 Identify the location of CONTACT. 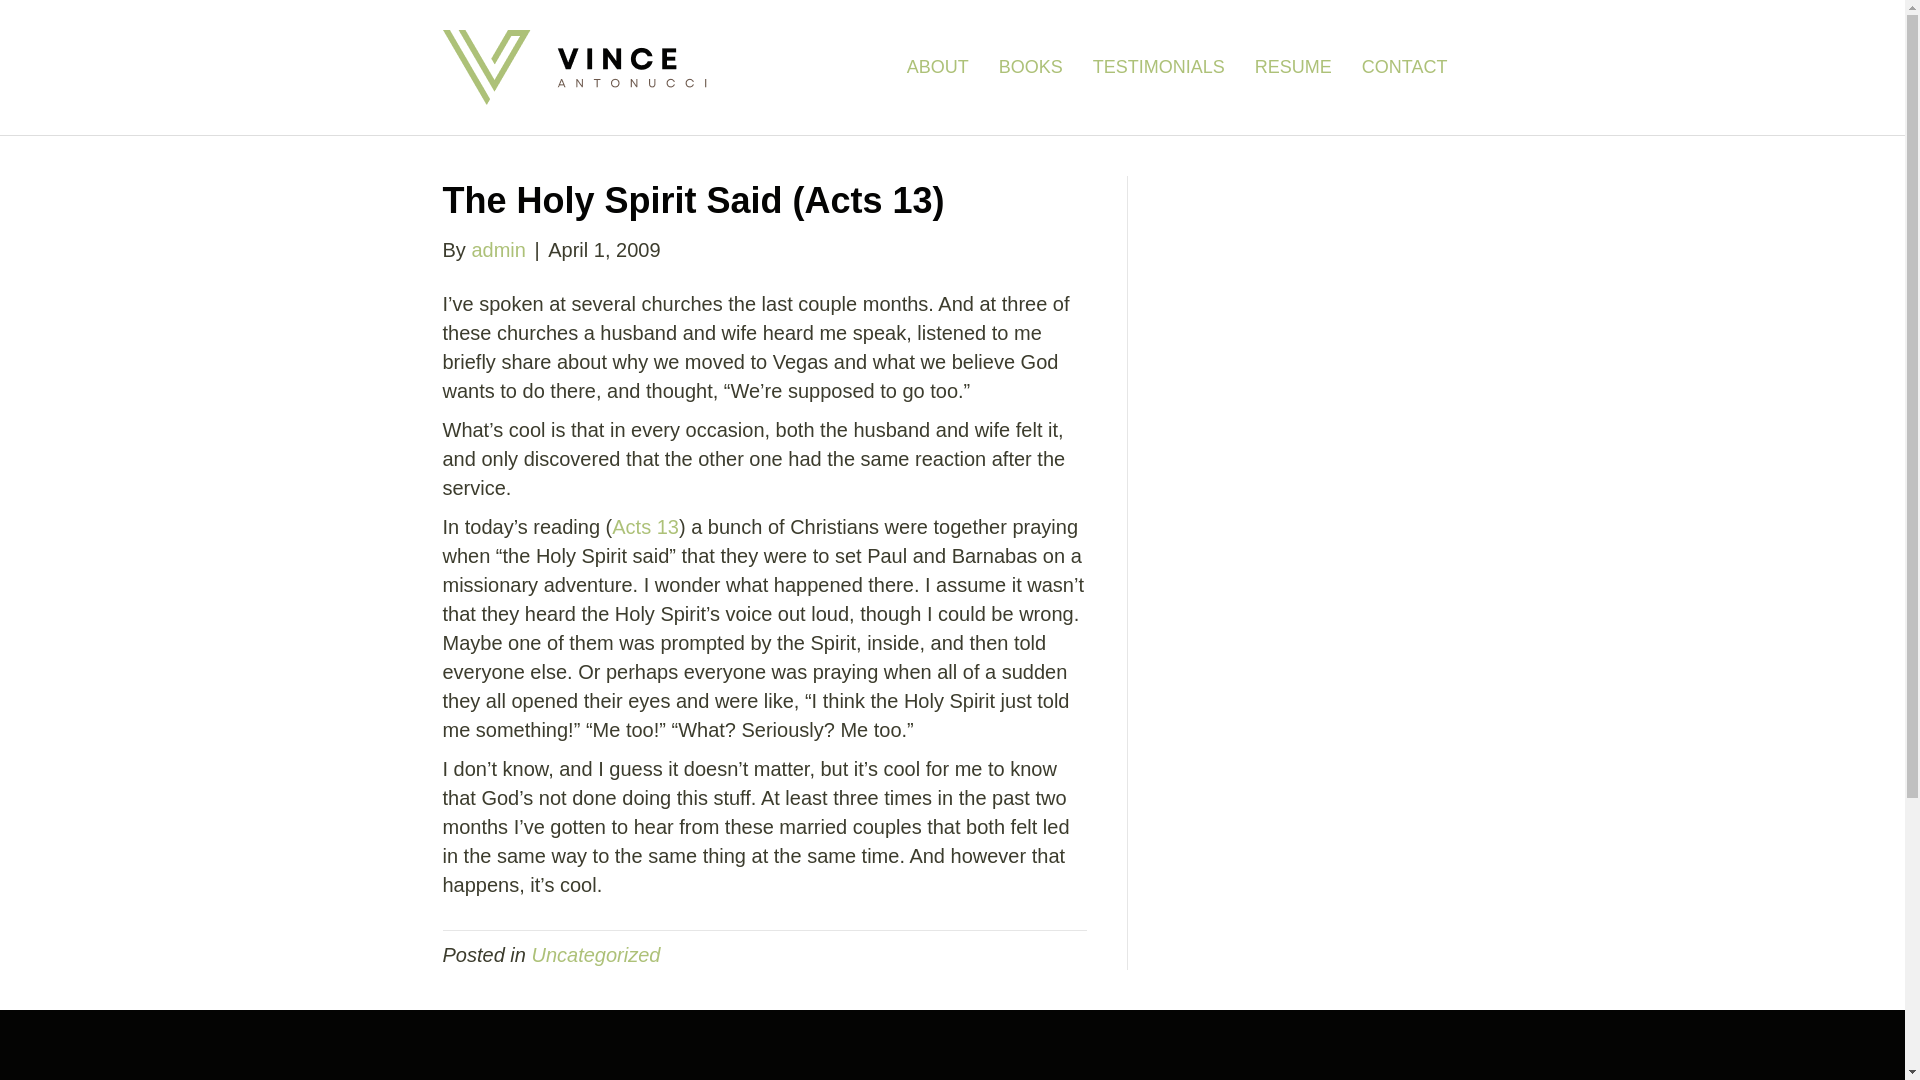
(1405, 67).